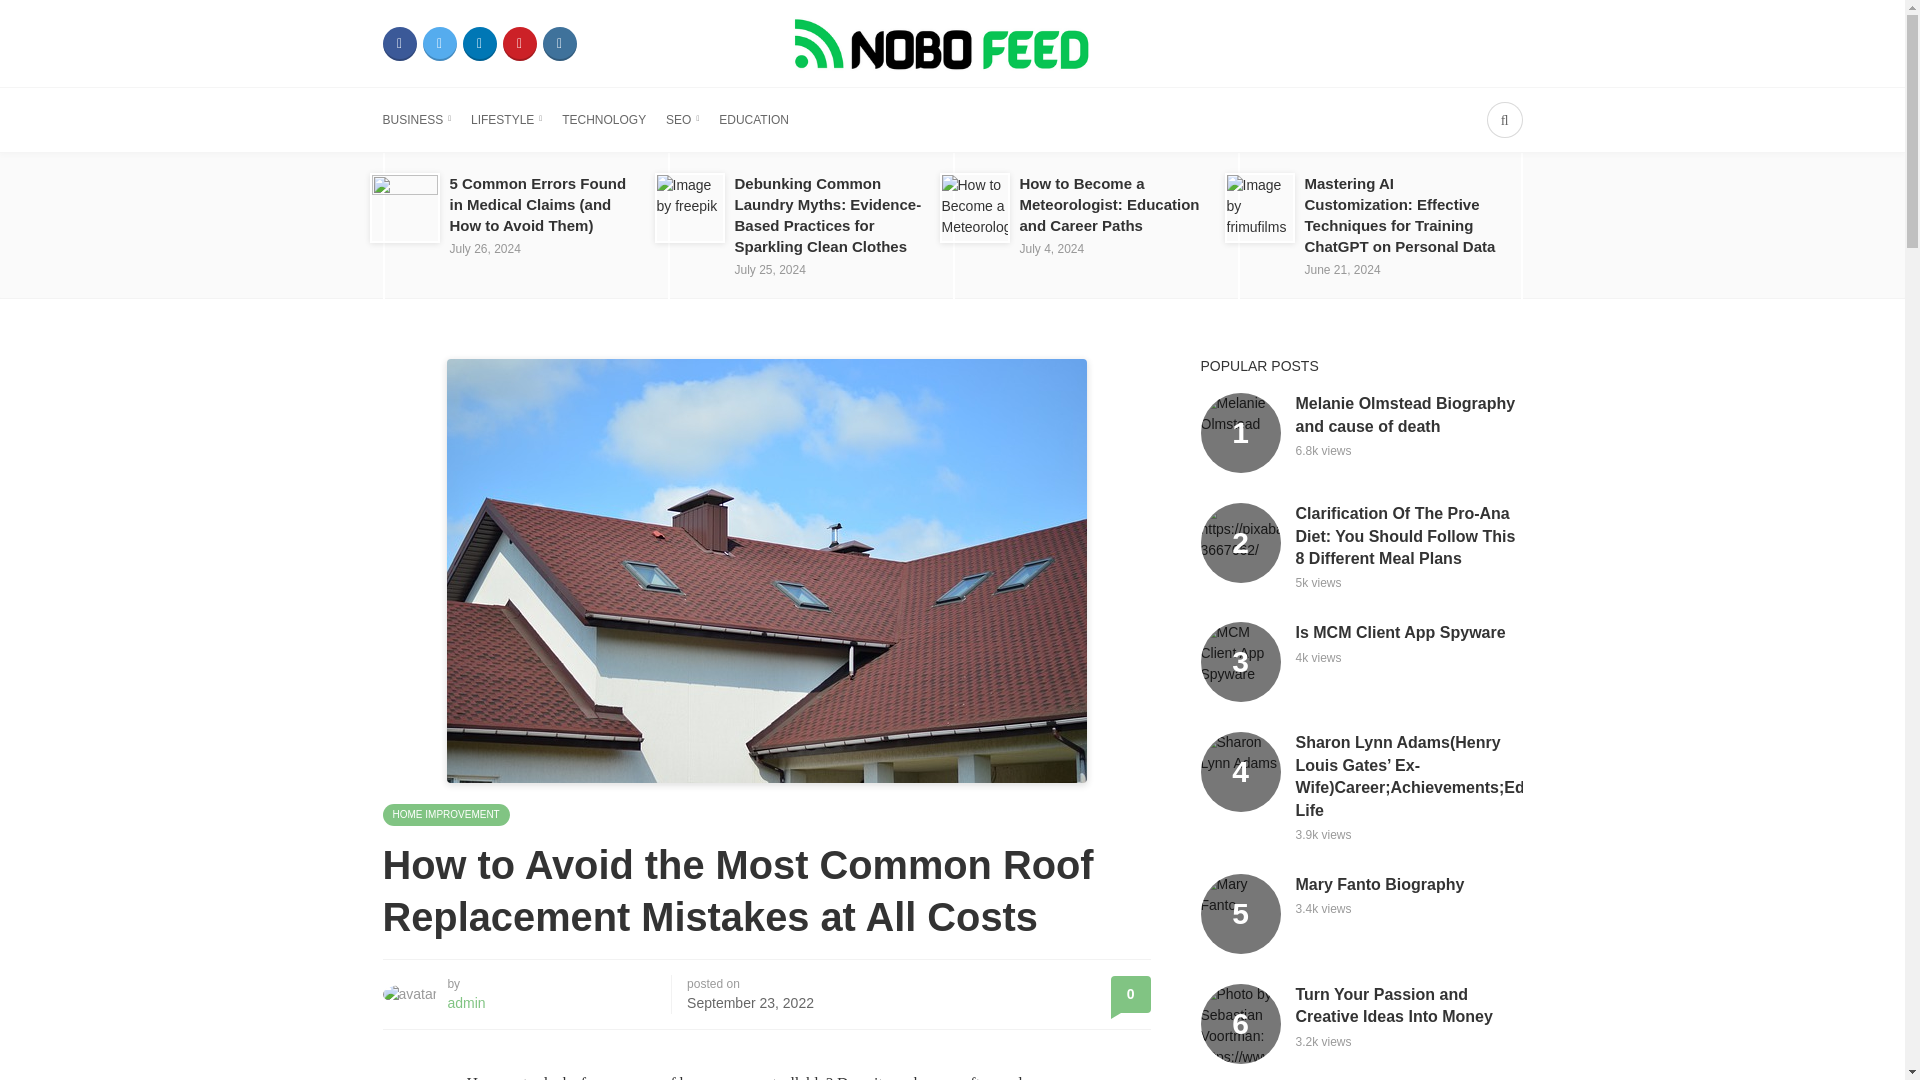 The height and width of the screenshot is (1080, 1920). What do you see at coordinates (768, 270) in the screenshot?
I see `July 25, 2024` at bounding box center [768, 270].